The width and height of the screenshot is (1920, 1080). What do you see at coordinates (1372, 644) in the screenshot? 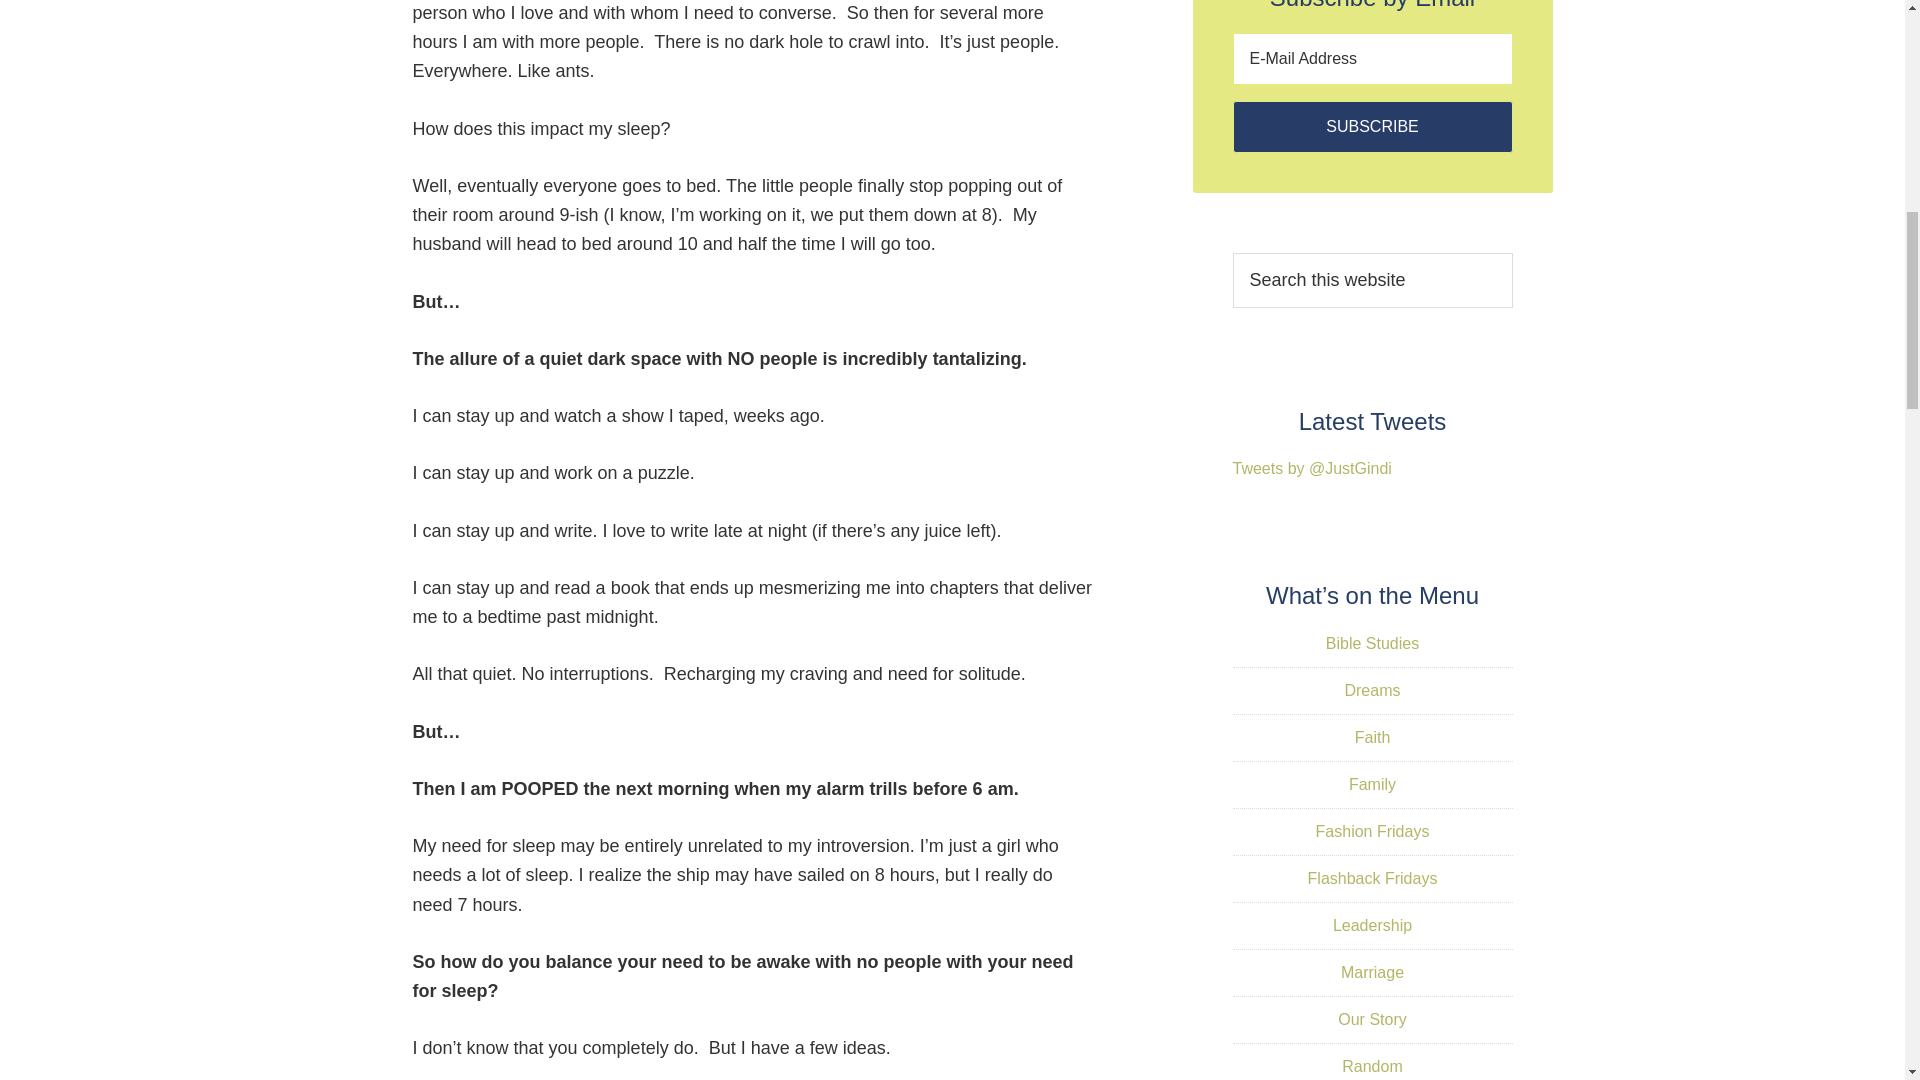
I see `Bible Studies` at bounding box center [1372, 644].